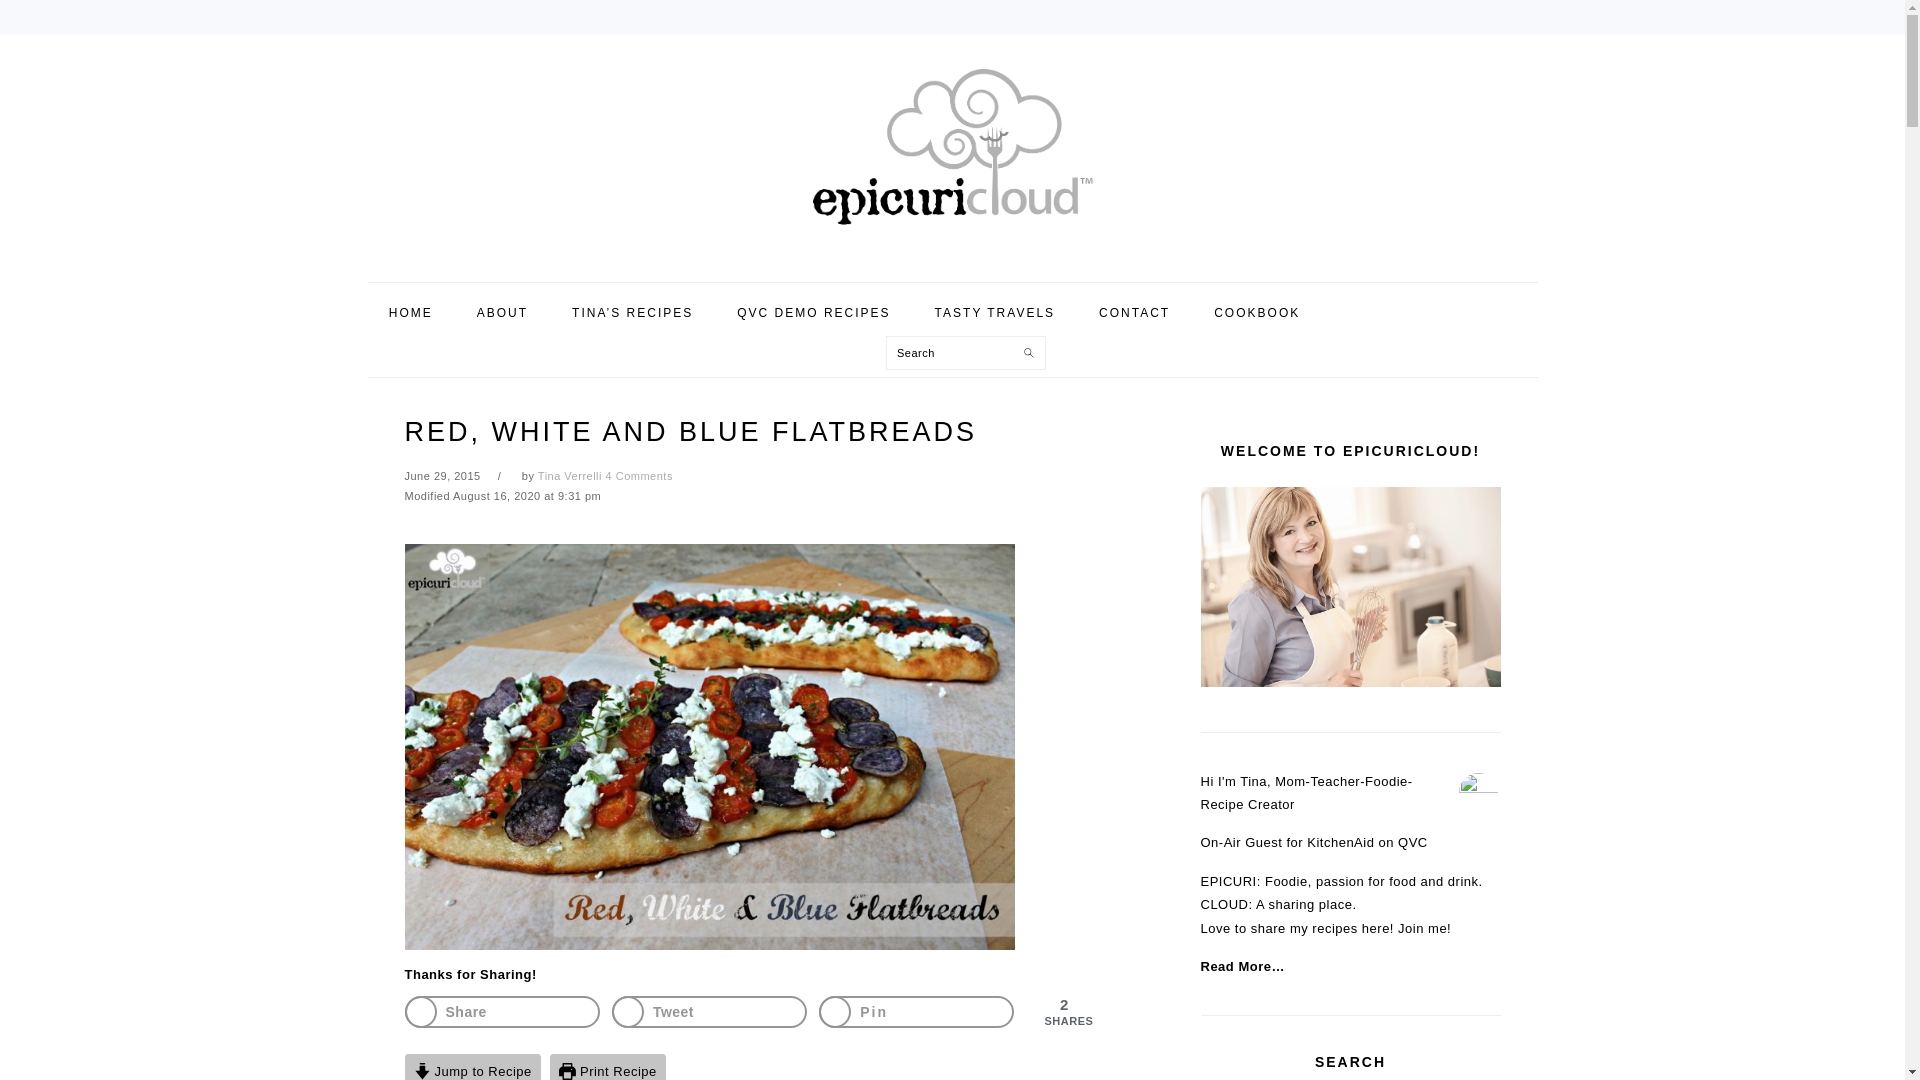 This screenshot has width=1920, height=1080. Describe the element at coordinates (1350, 586) in the screenshot. I see `tina-3811f-vintage-NEW-bcp` at that location.